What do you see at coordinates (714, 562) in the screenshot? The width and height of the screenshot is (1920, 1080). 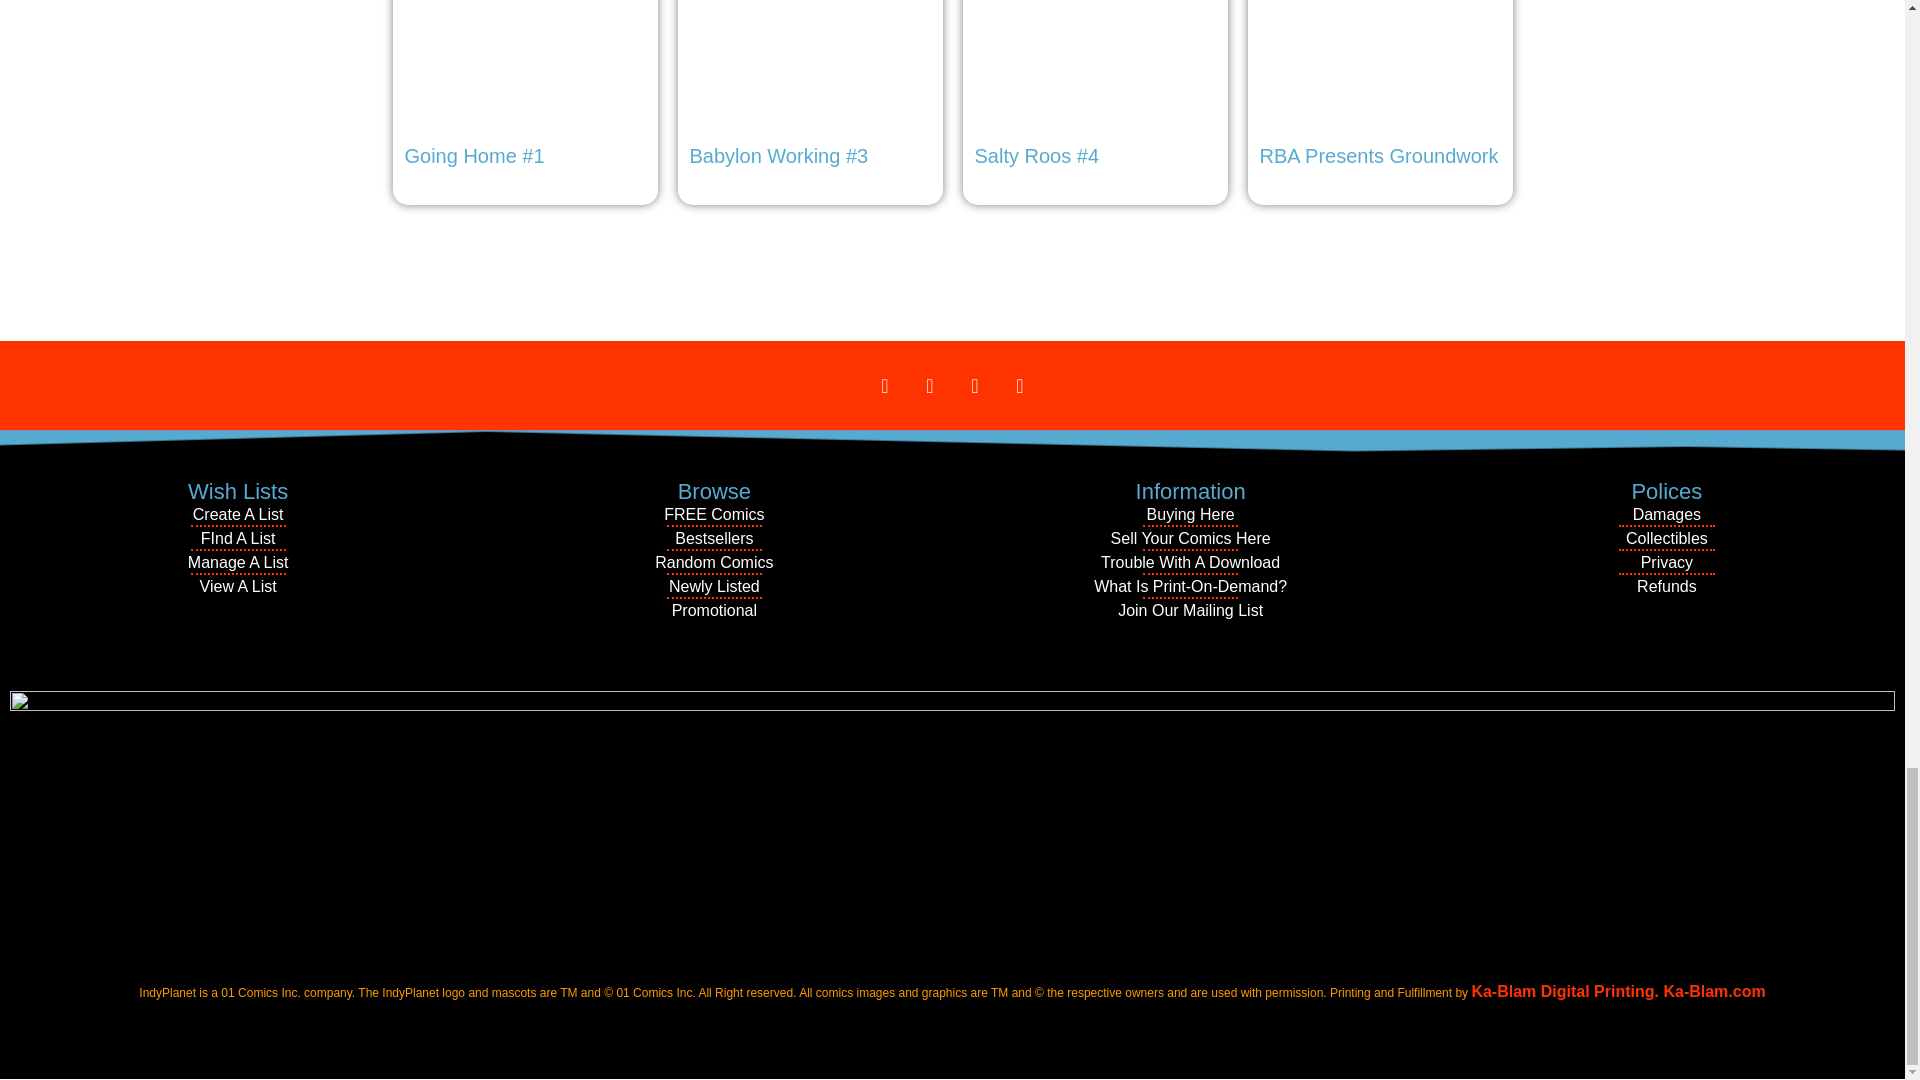 I see `Random Comics` at bounding box center [714, 562].